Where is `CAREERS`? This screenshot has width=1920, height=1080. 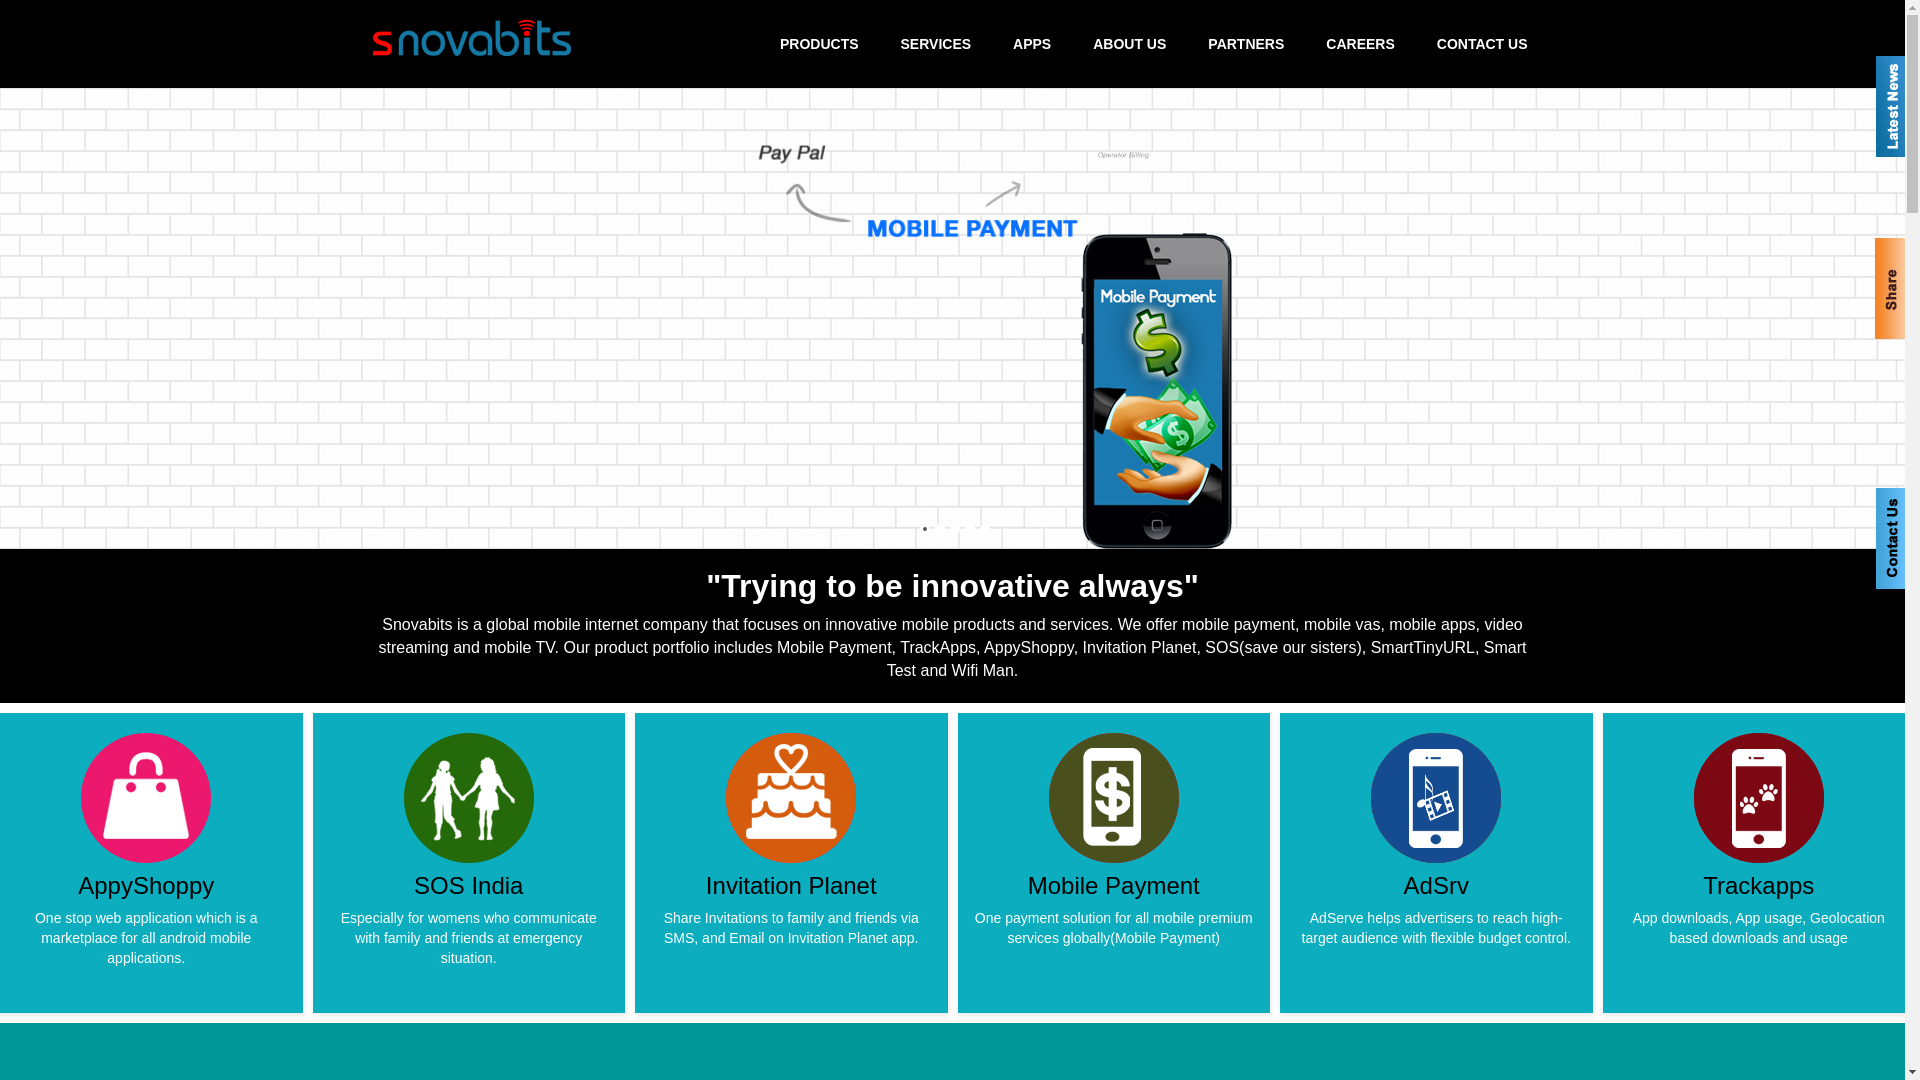 CAREERS is located at coordinates (1359, 44).